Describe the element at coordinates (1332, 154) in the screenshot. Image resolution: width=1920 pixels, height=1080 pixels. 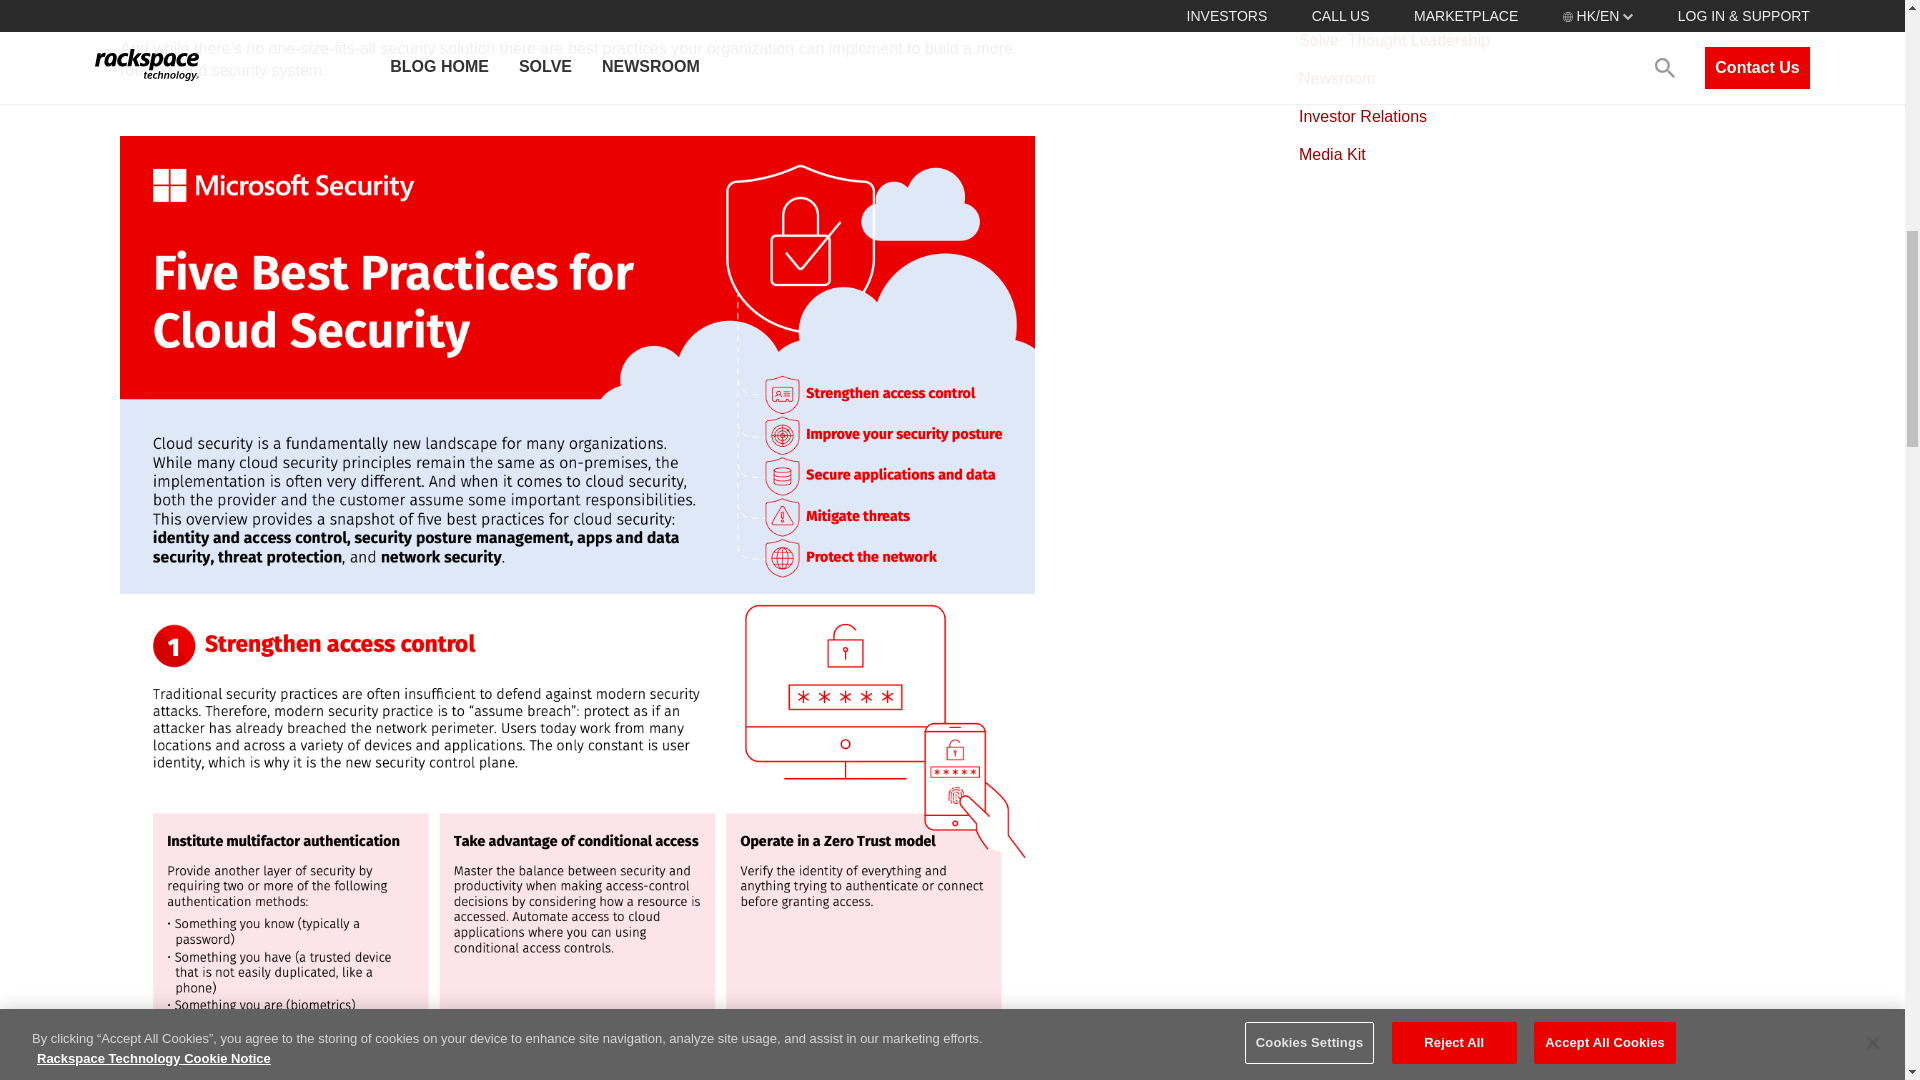
I see `Media Kit` at that location.